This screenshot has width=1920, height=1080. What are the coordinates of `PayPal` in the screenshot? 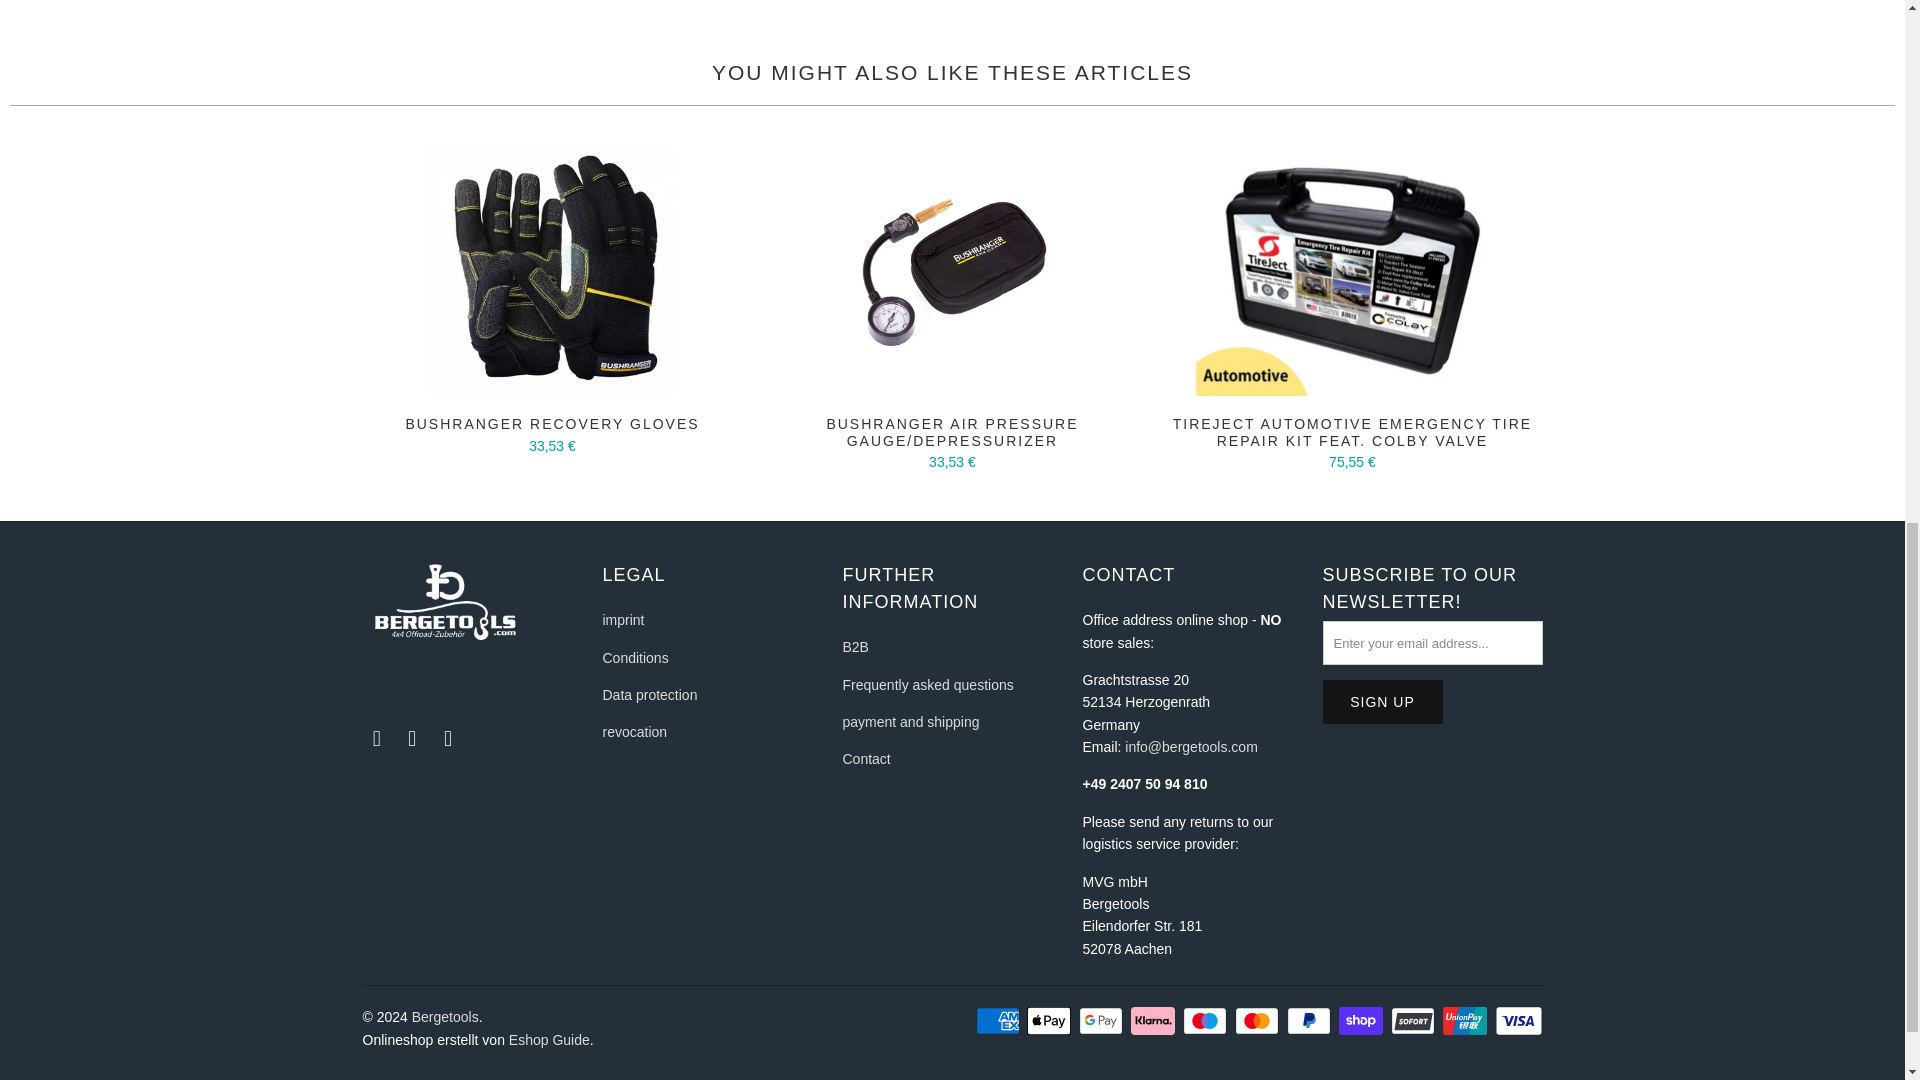 It's located at (1310, 1020).